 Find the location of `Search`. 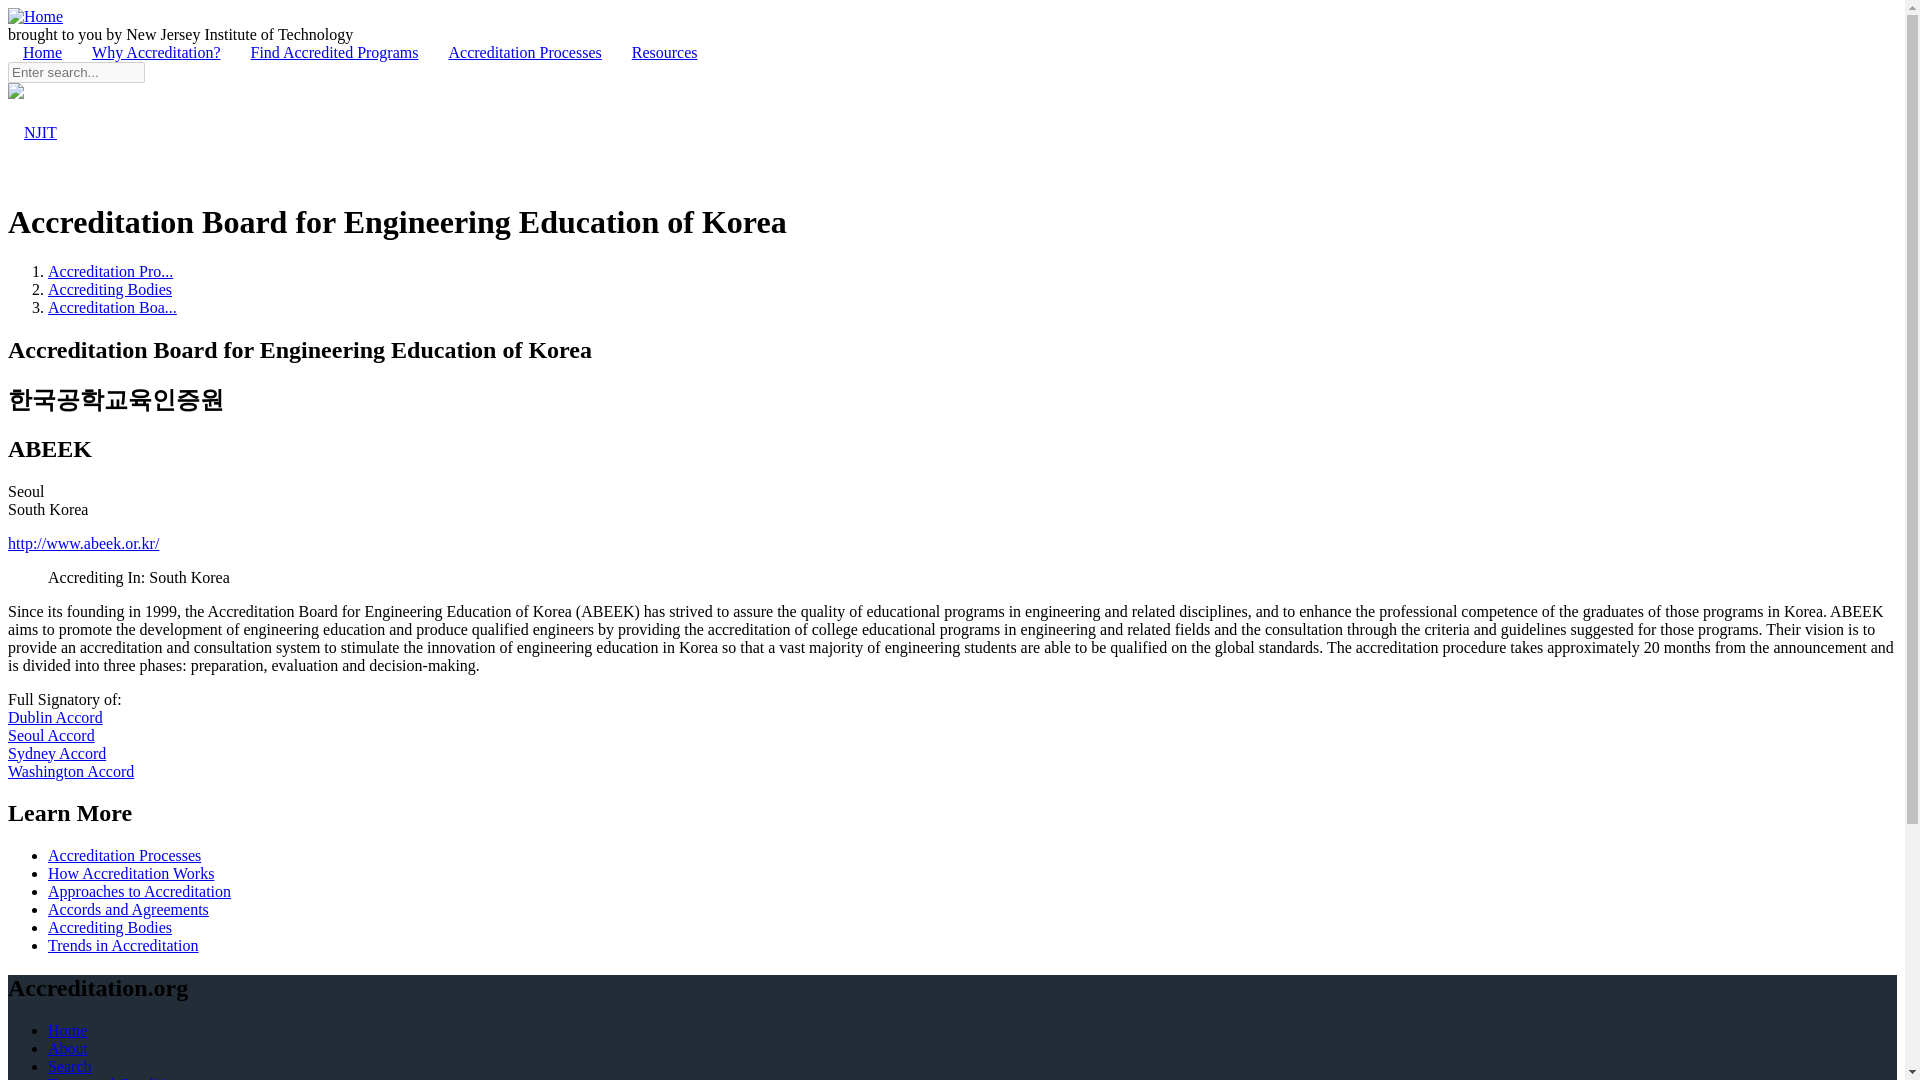

Search is located at coordinates (36, 93).